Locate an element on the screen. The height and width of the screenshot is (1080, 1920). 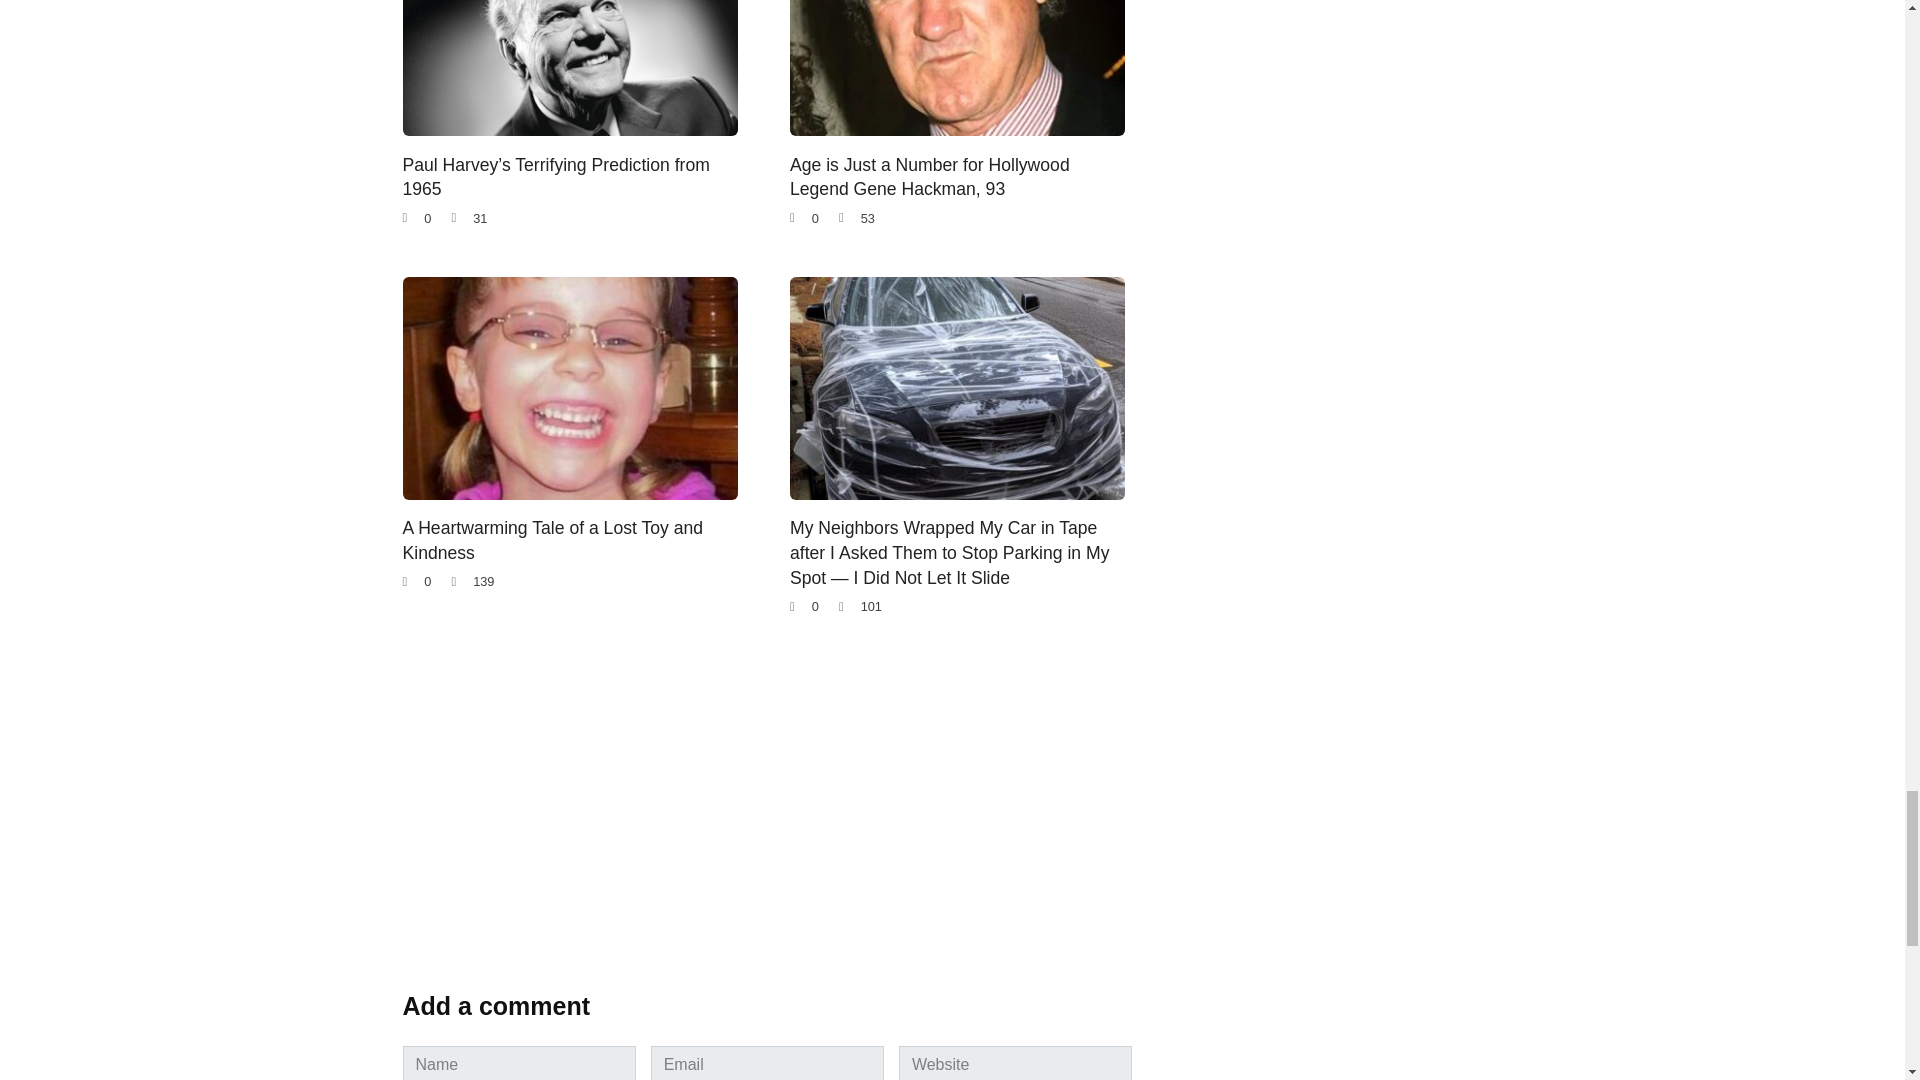
A Heartwarming Tale of a Lost Toy and Kindness is located at coordinates (552, 540).